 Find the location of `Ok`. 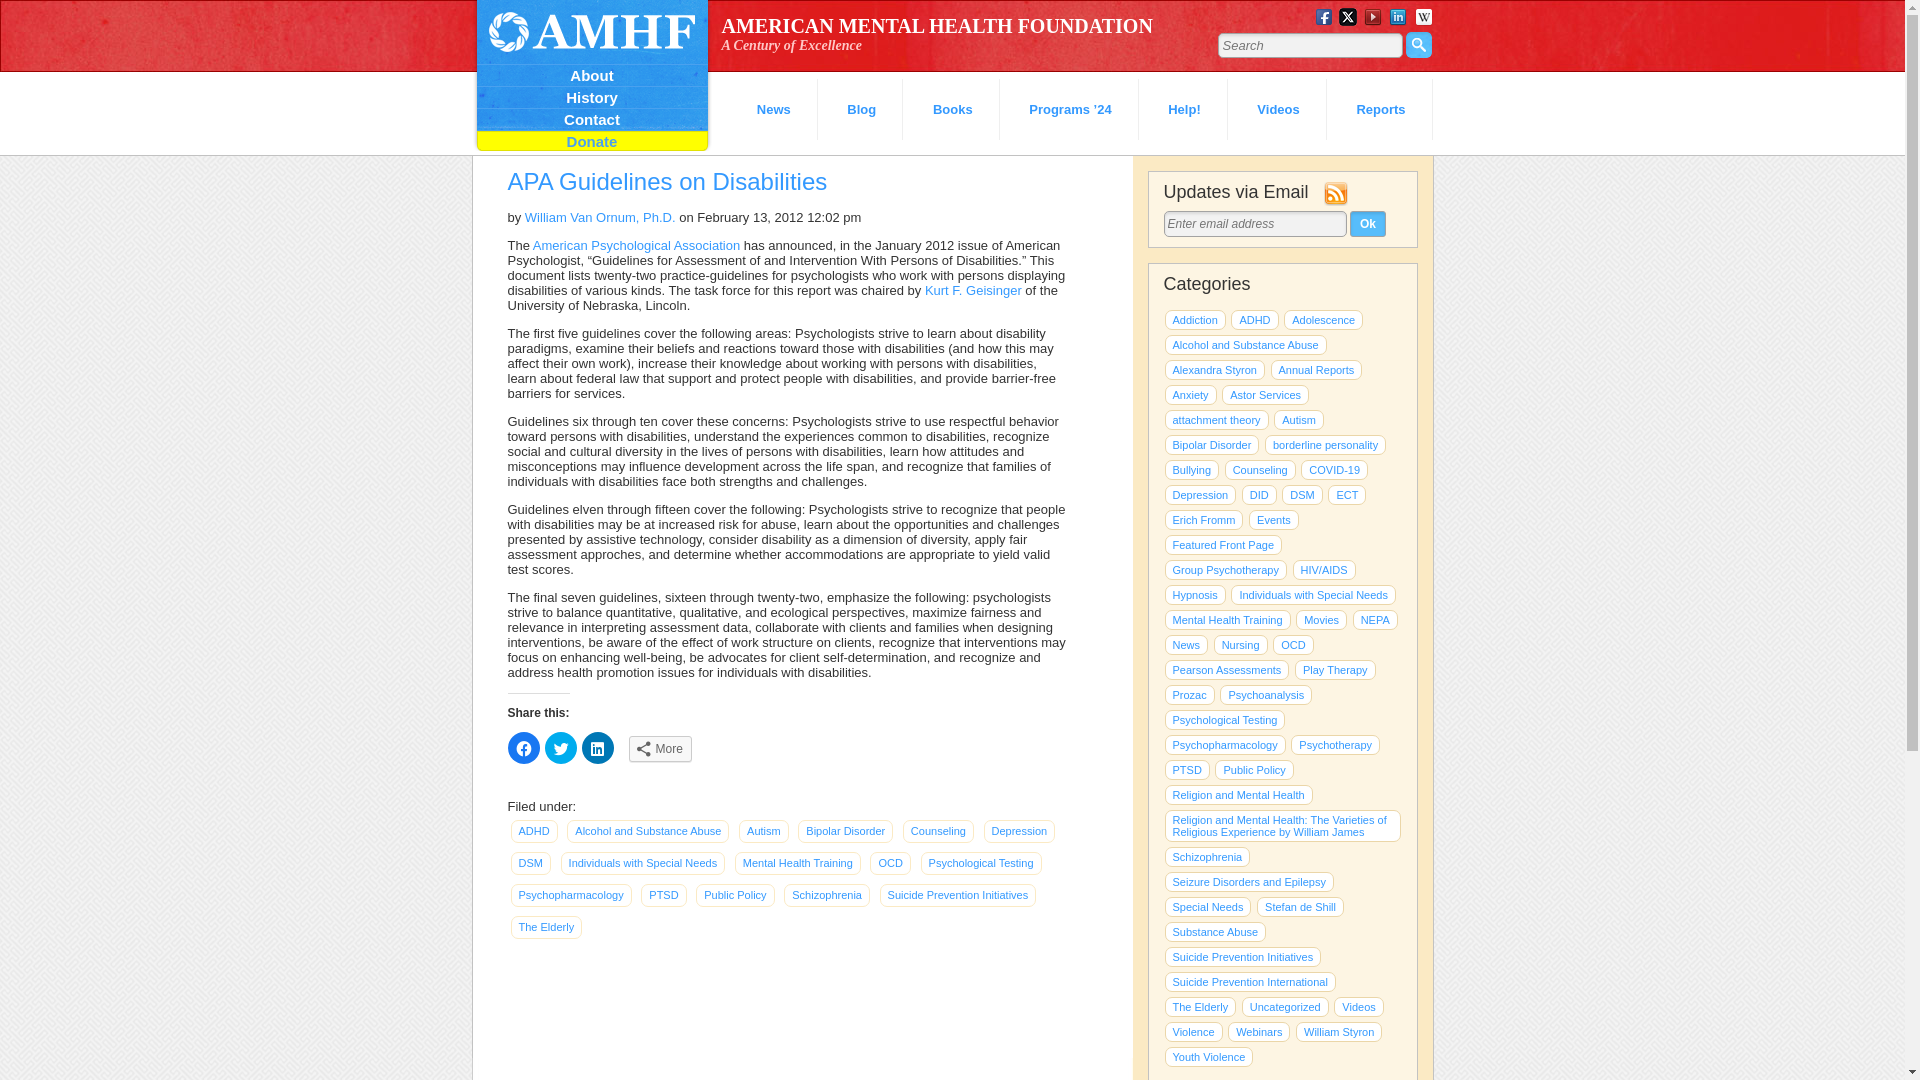

Ok is located at coordinates (1368, 223).